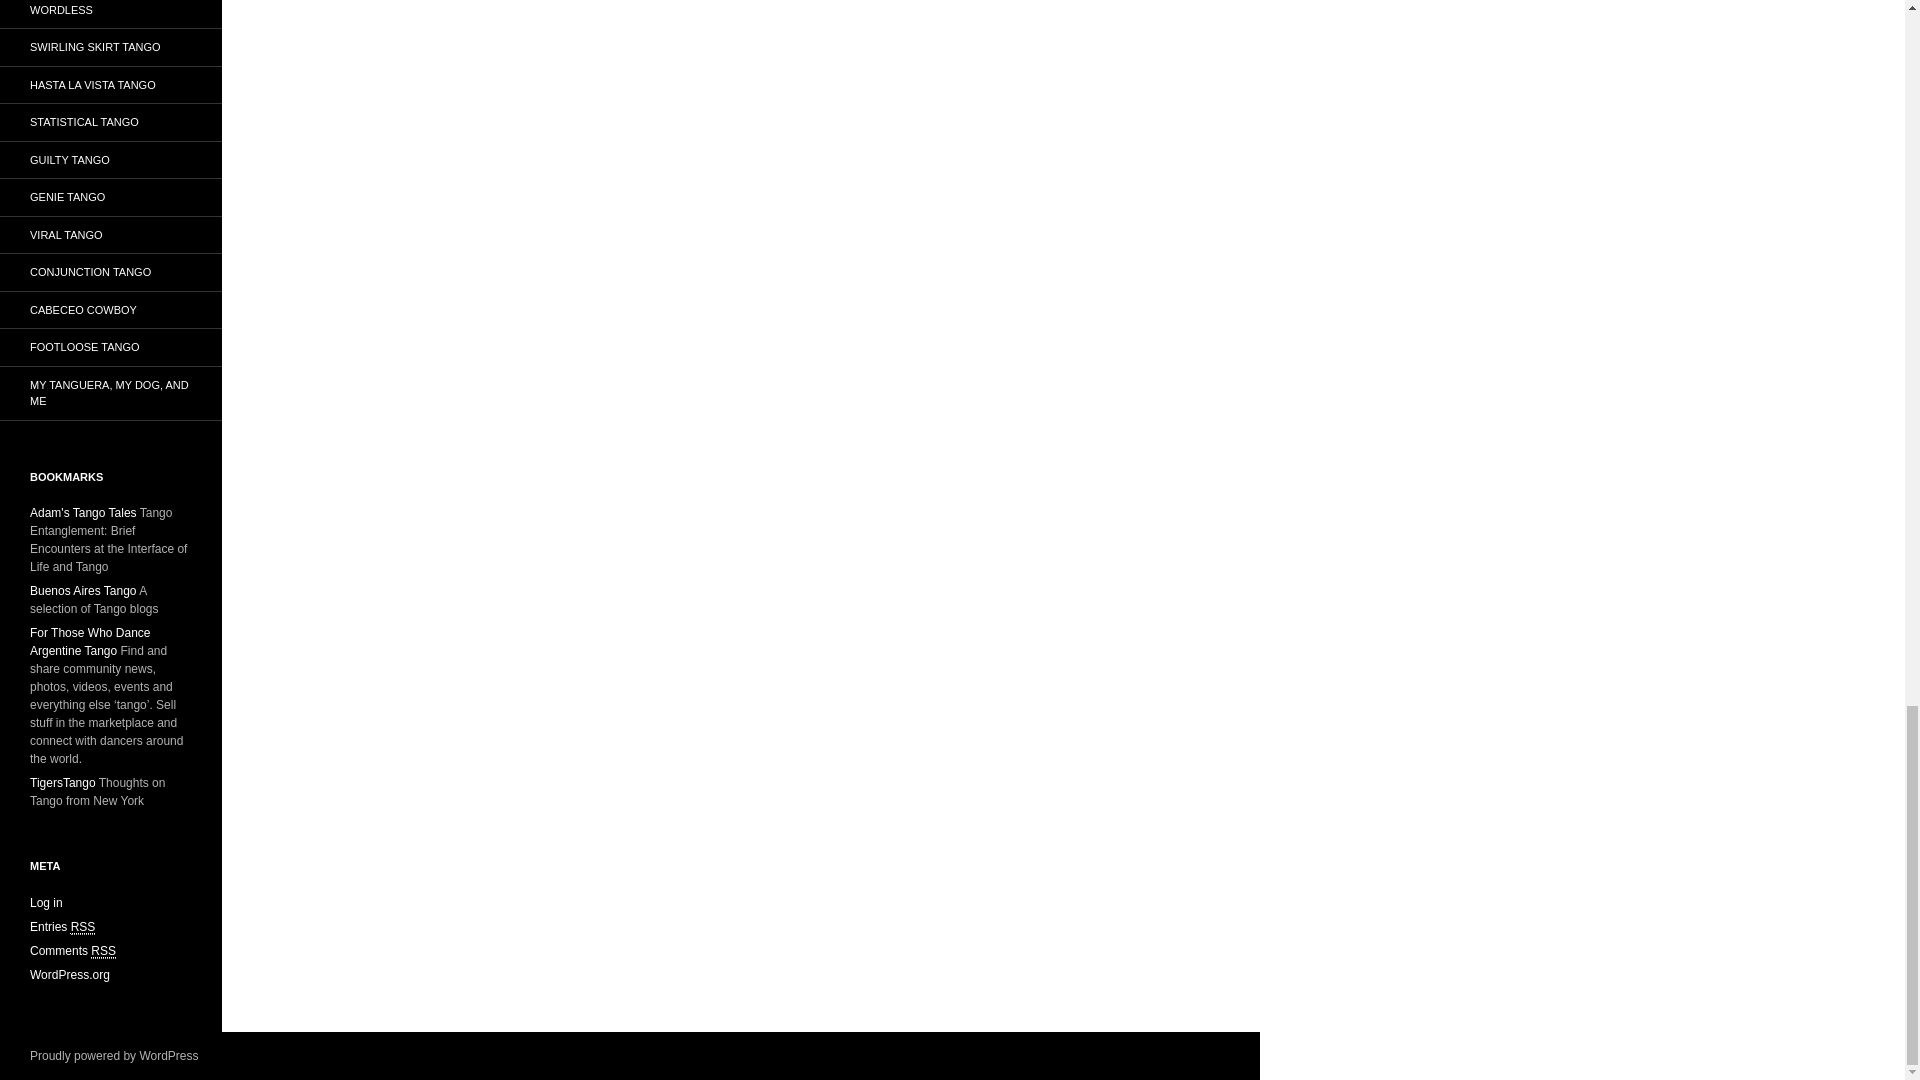  I want to click on Really Simple Syndication, so click(84, 928).